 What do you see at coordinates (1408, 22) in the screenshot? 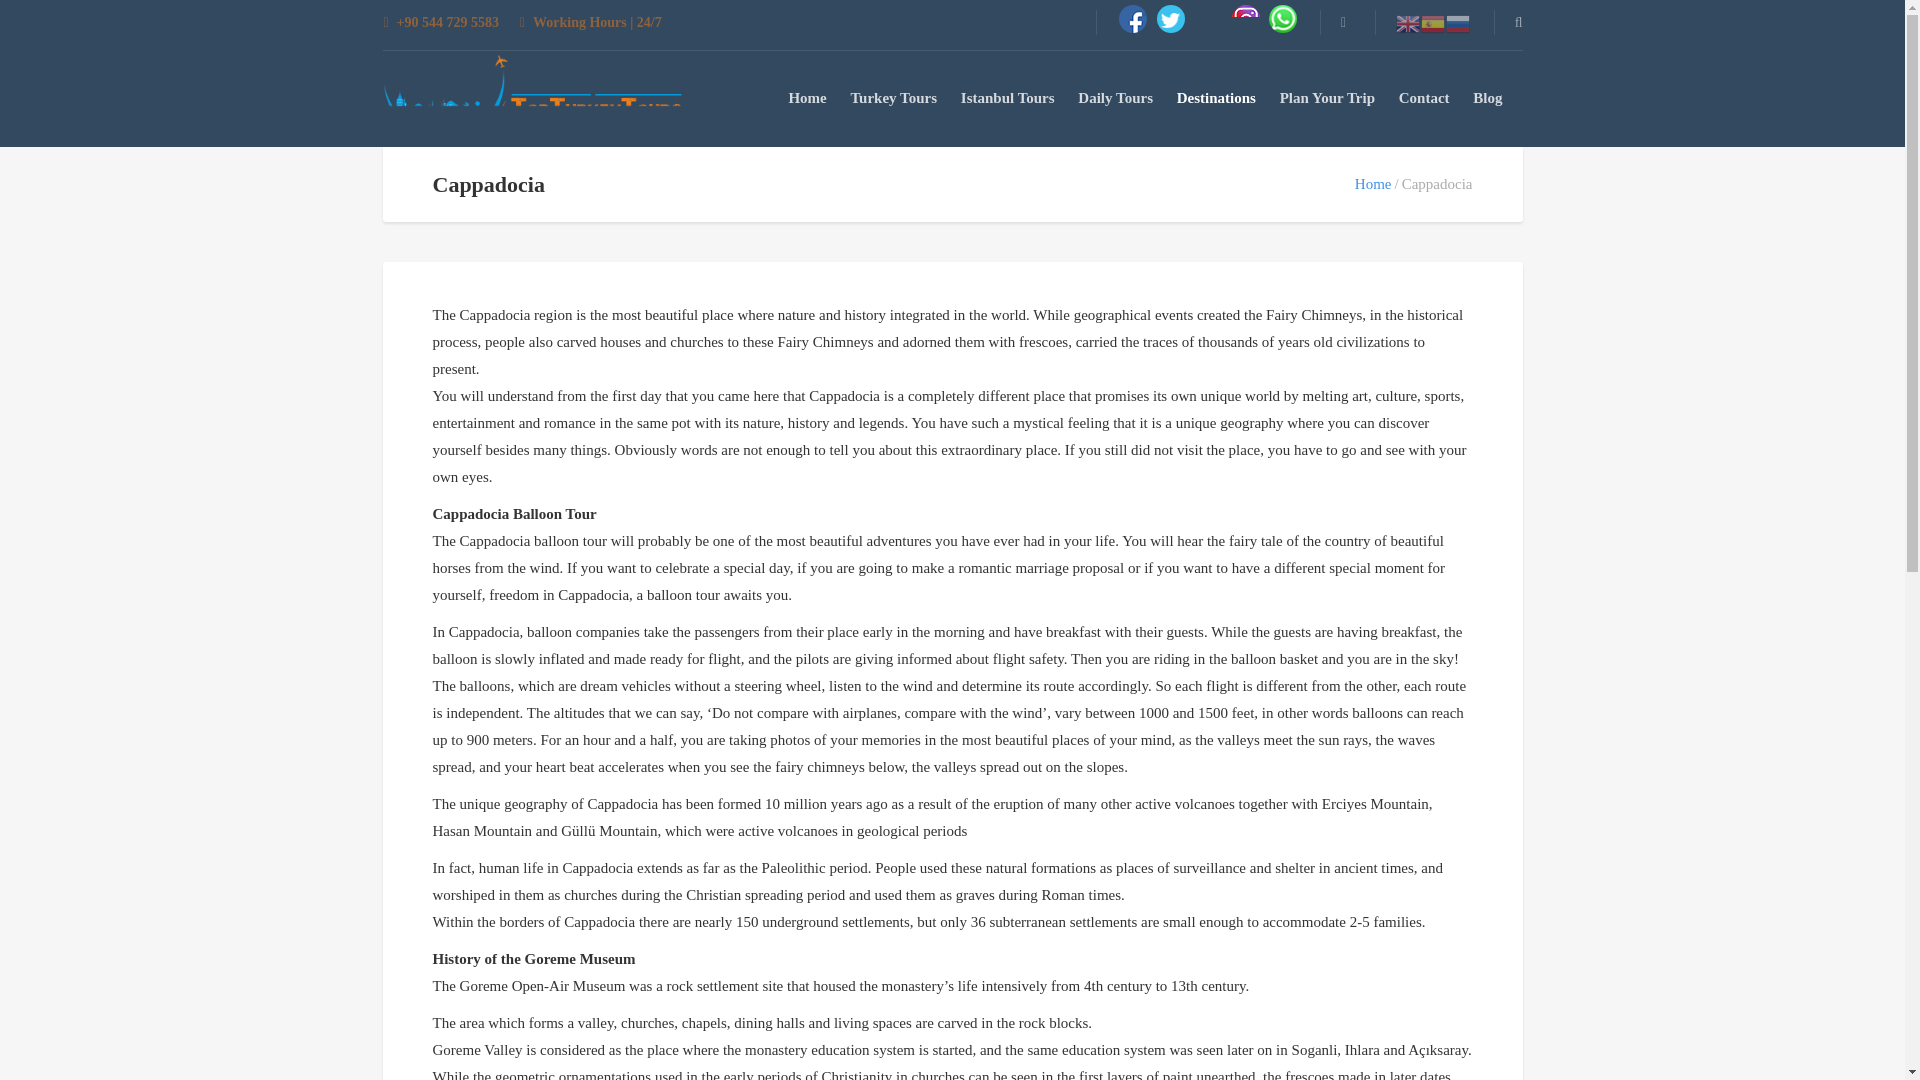
I see `English` at bounding box center [1408, 22].